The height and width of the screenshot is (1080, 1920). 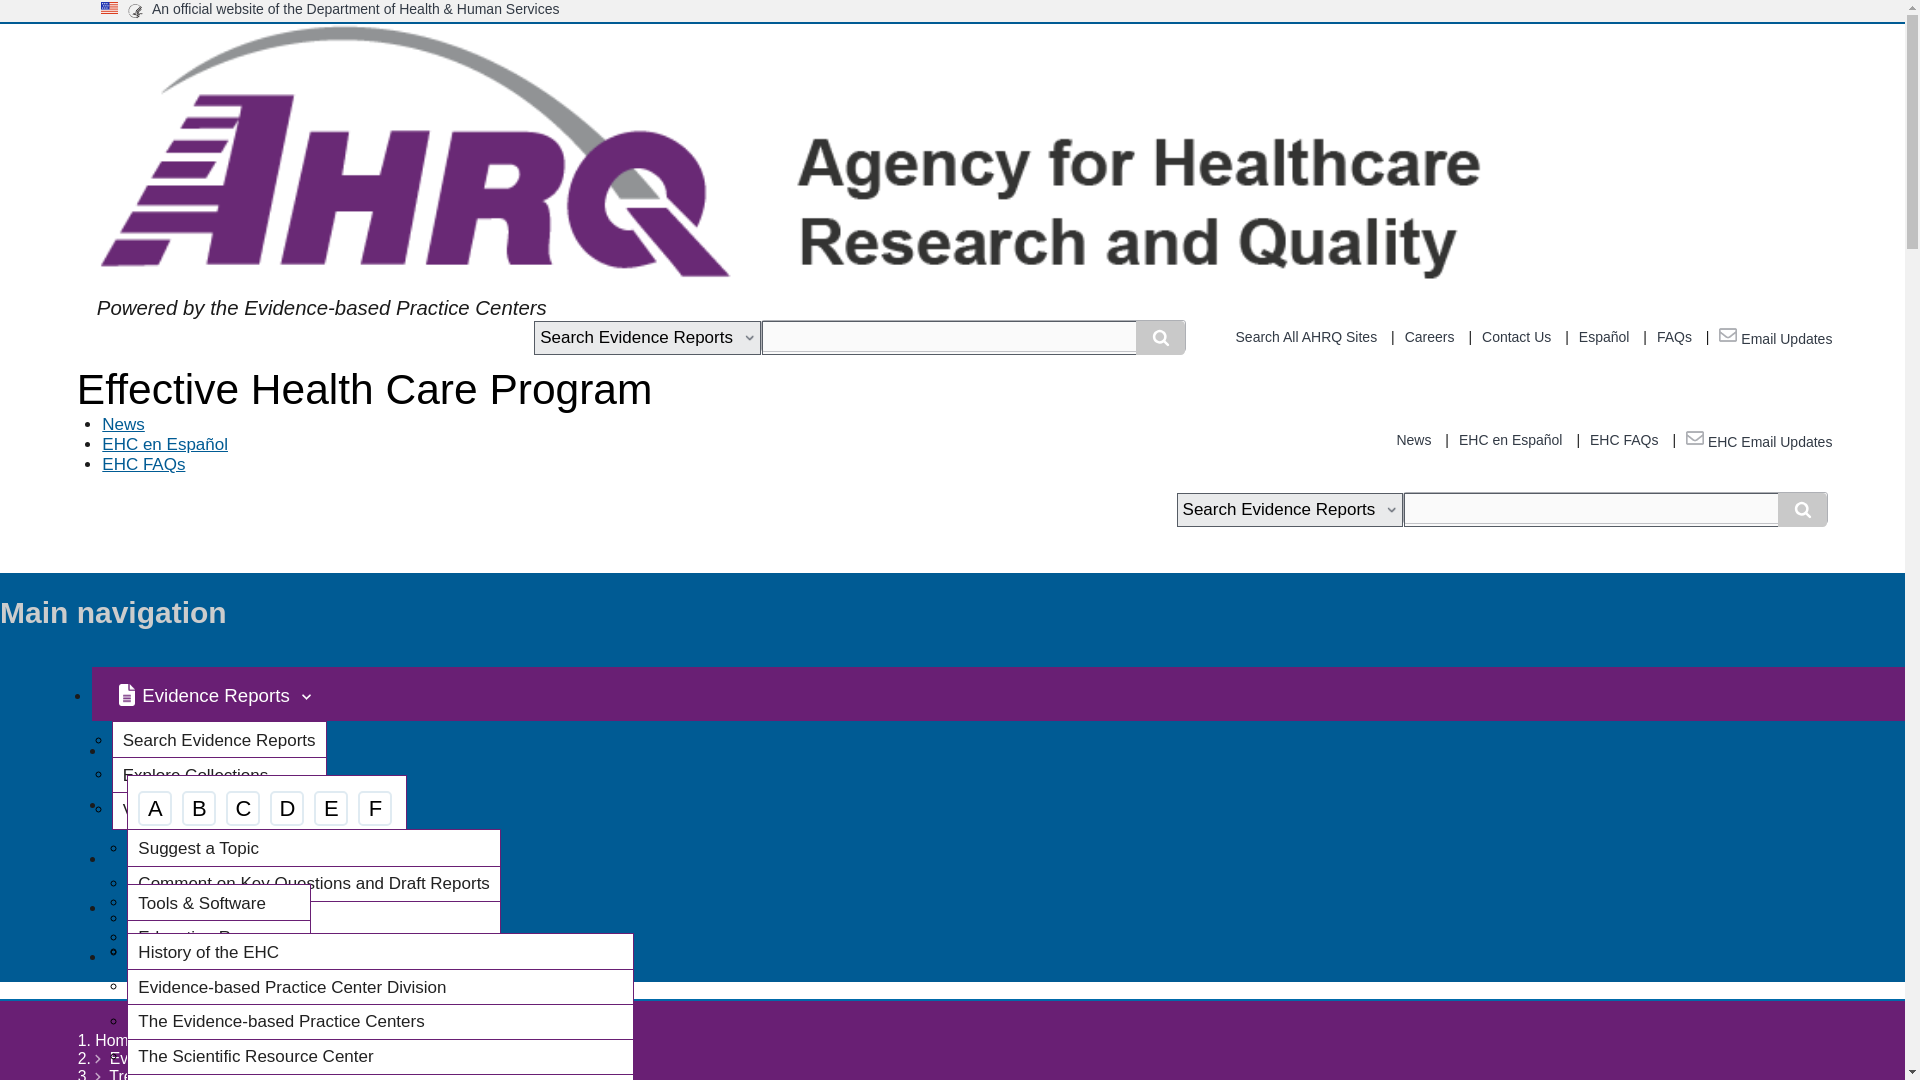 What do you see at coordinates (1624, 440) in the screenshot?
I see `EHC FAQs` at bounding box center [1624, 440].